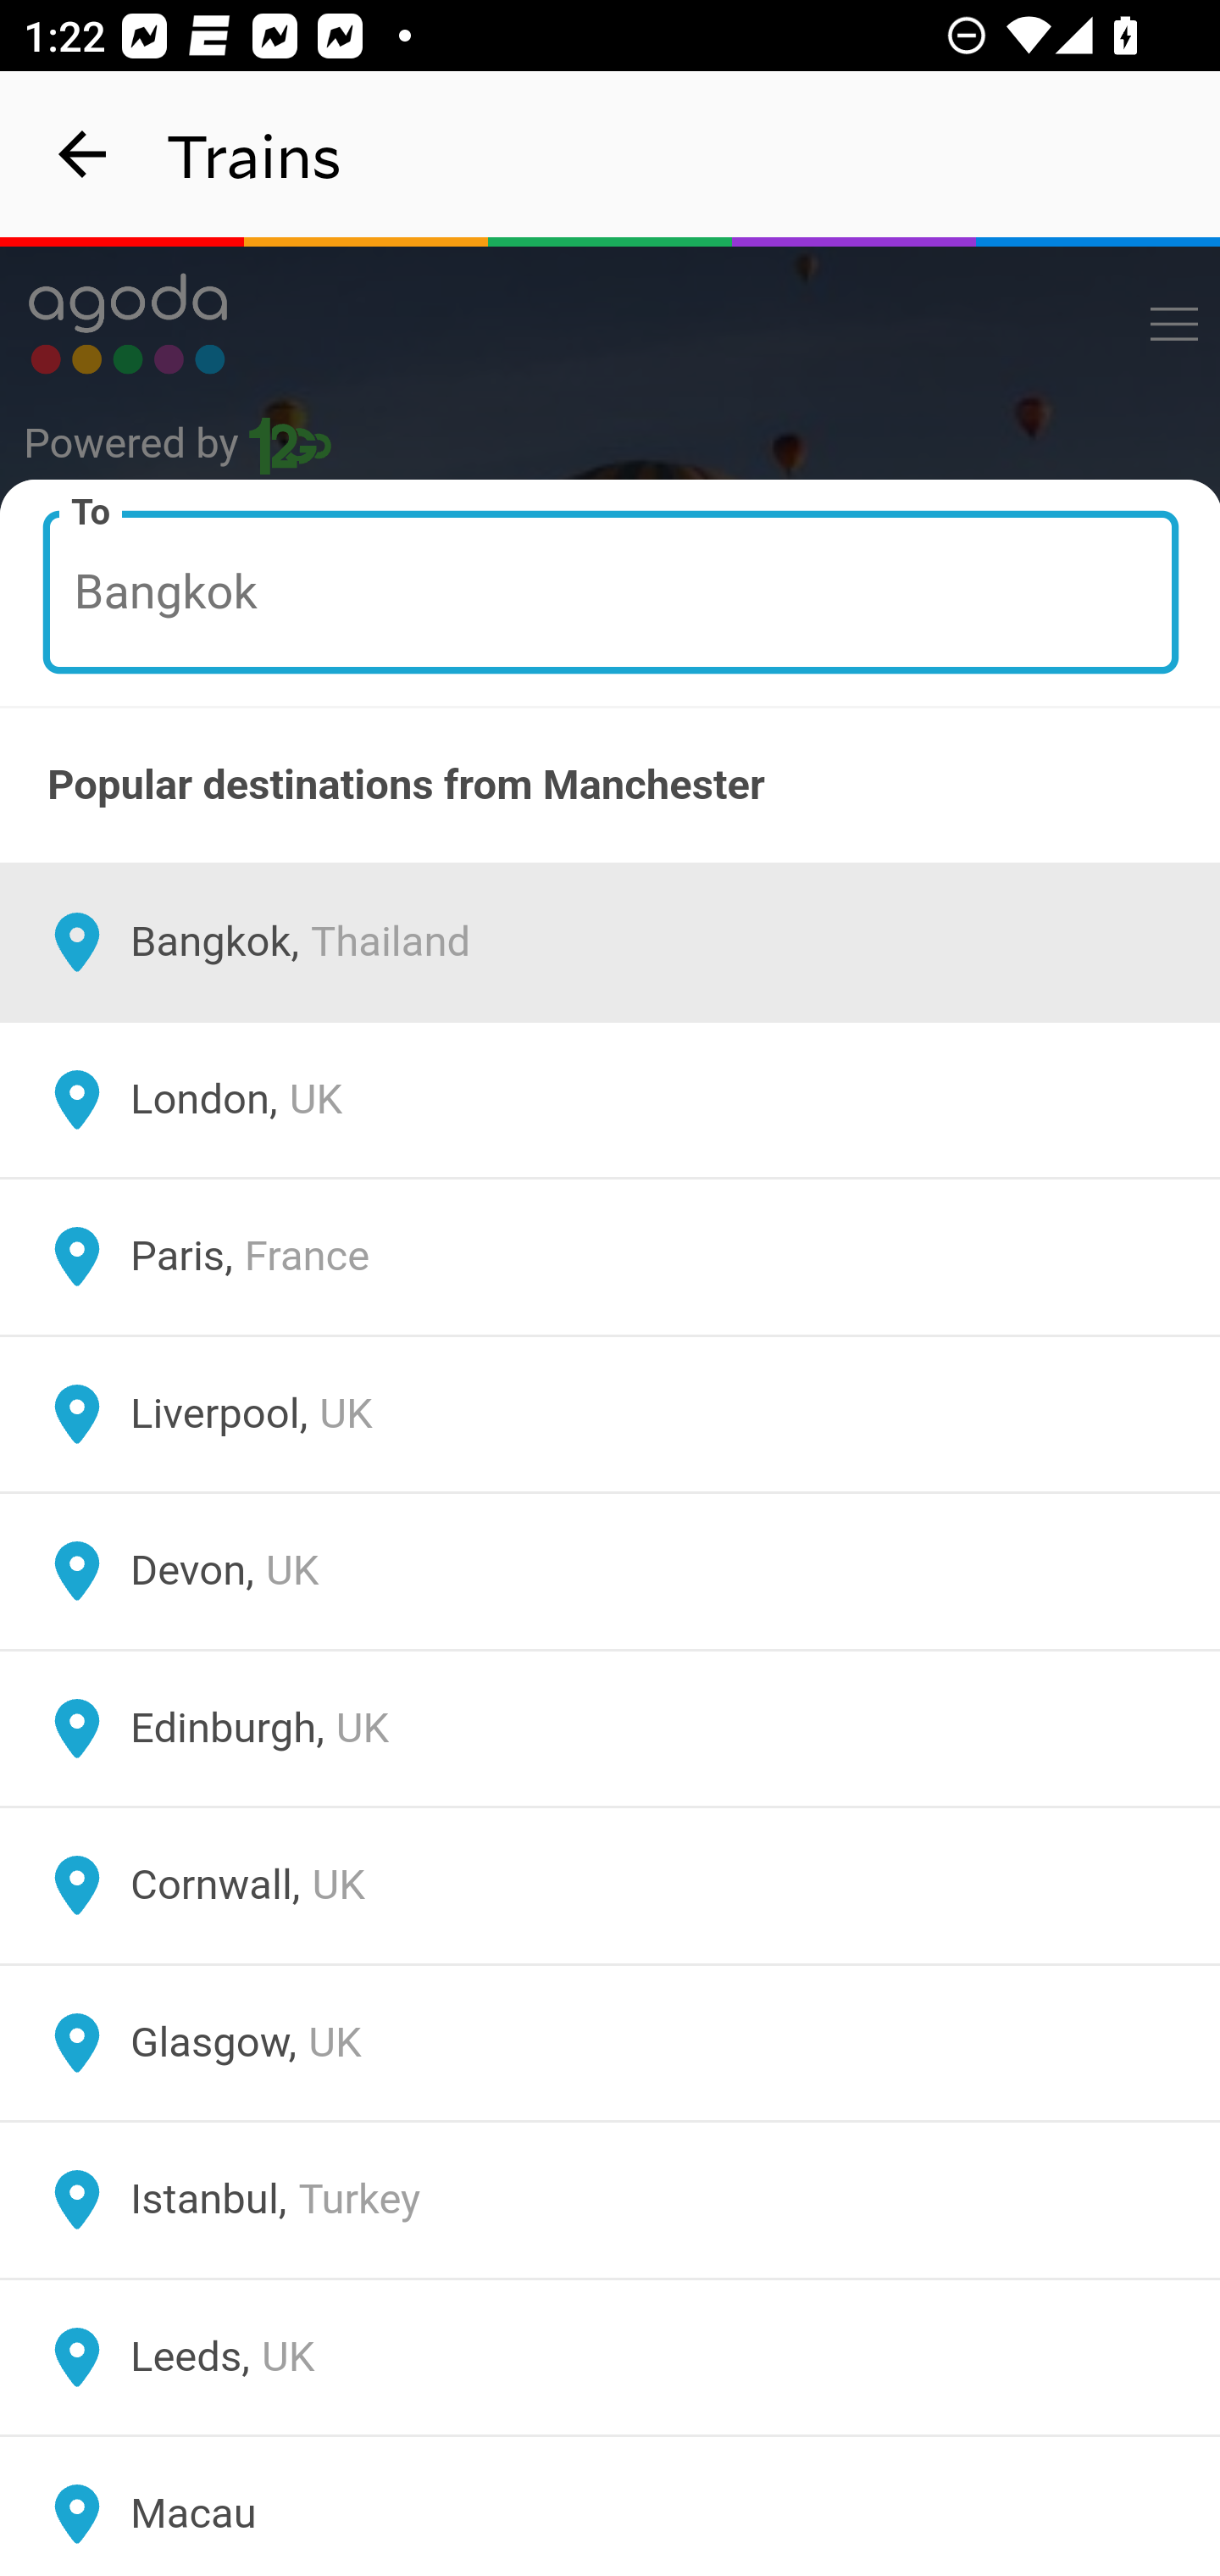 The width and height of the screenshot is (1220, 2576). I want to click on Leeds,UK, so click(610, 2357).